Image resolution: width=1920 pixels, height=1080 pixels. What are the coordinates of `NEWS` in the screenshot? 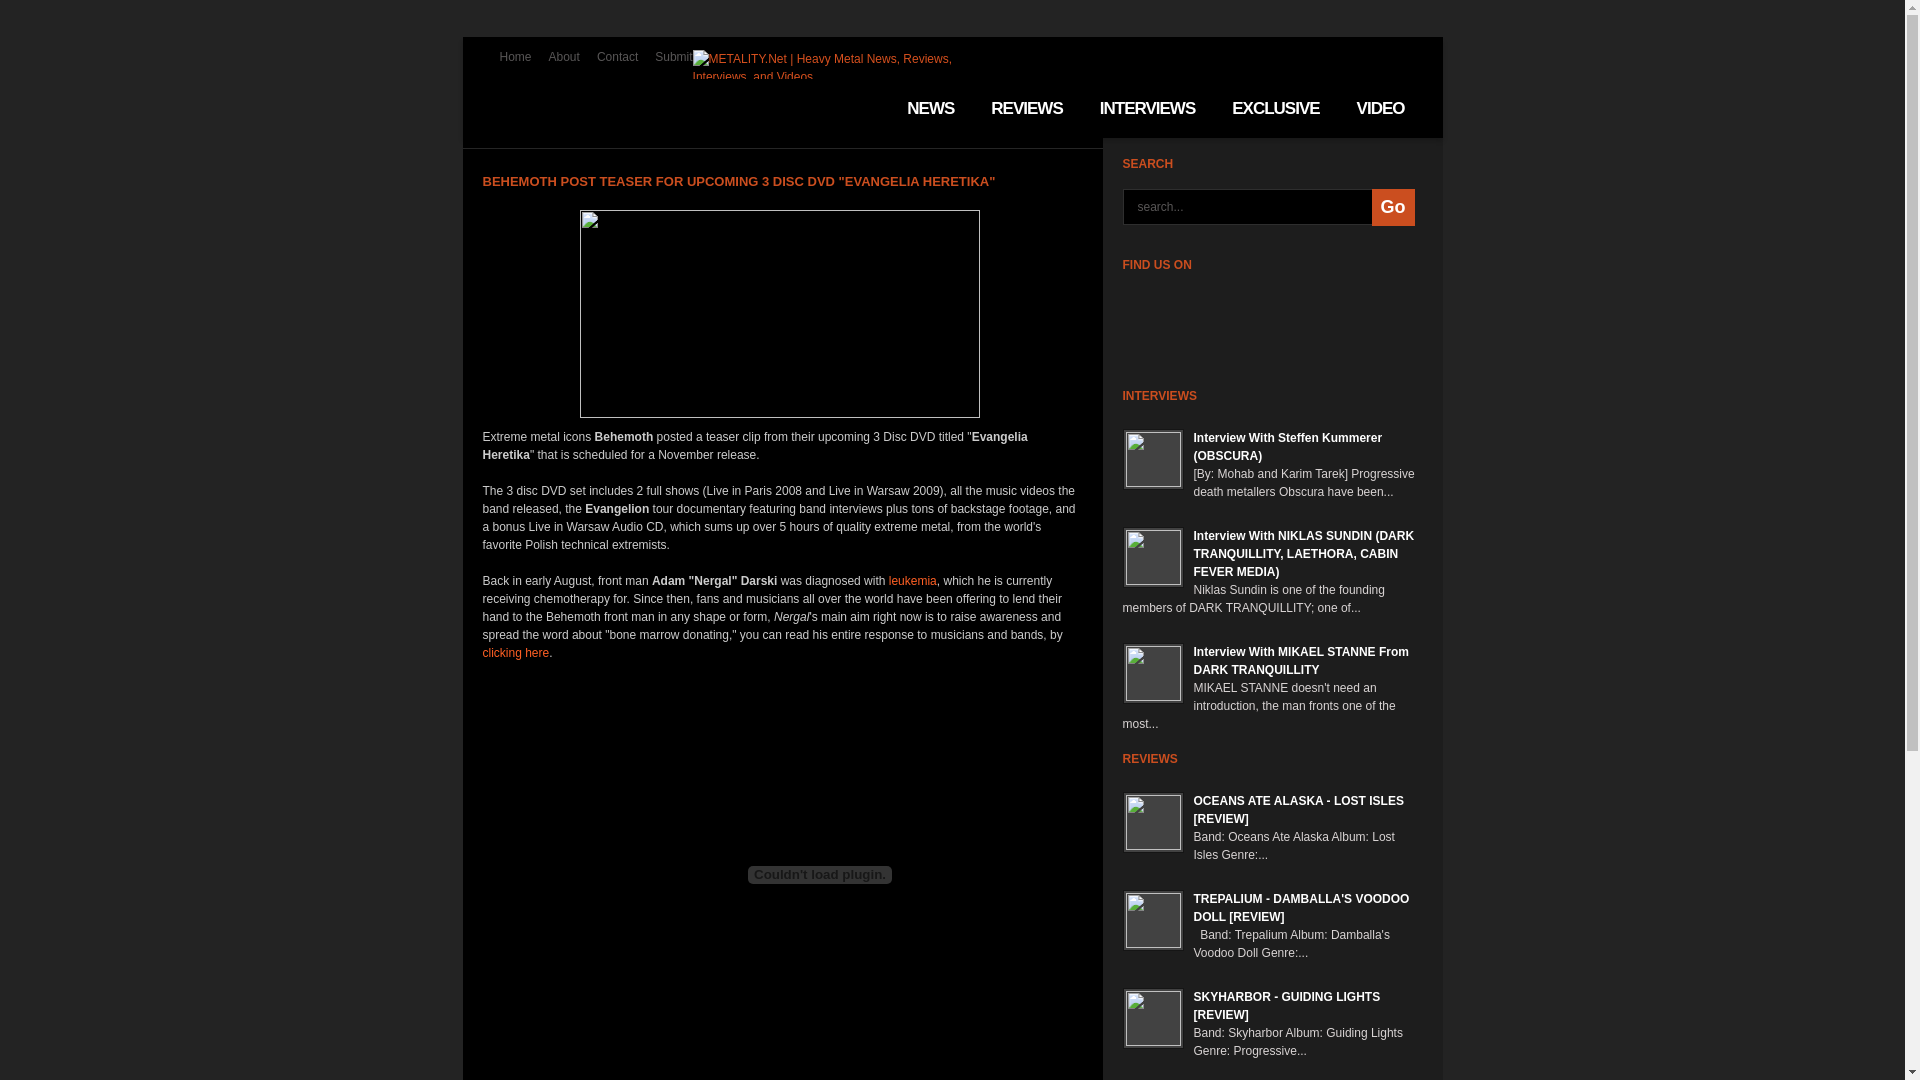 It's located at (930, 108).